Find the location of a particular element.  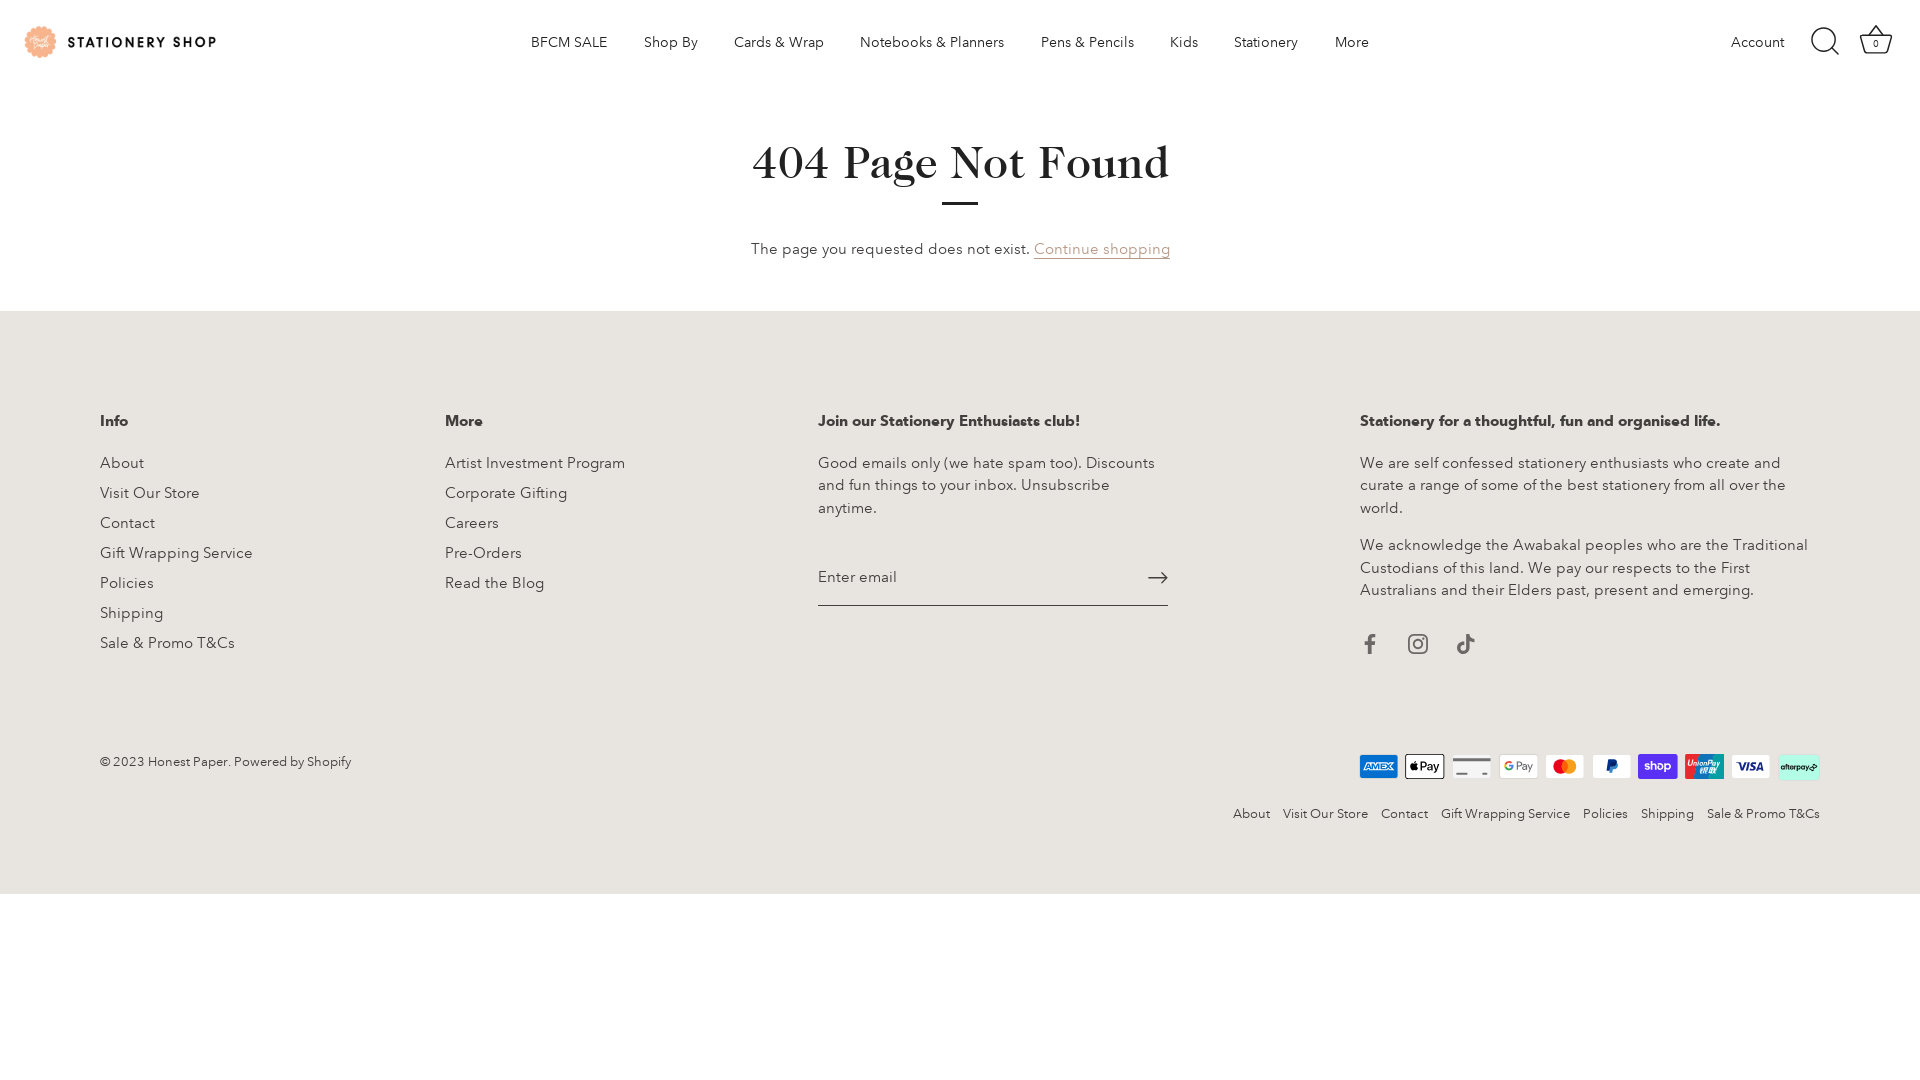

Read the Blog is located at coordinates (494, 583).